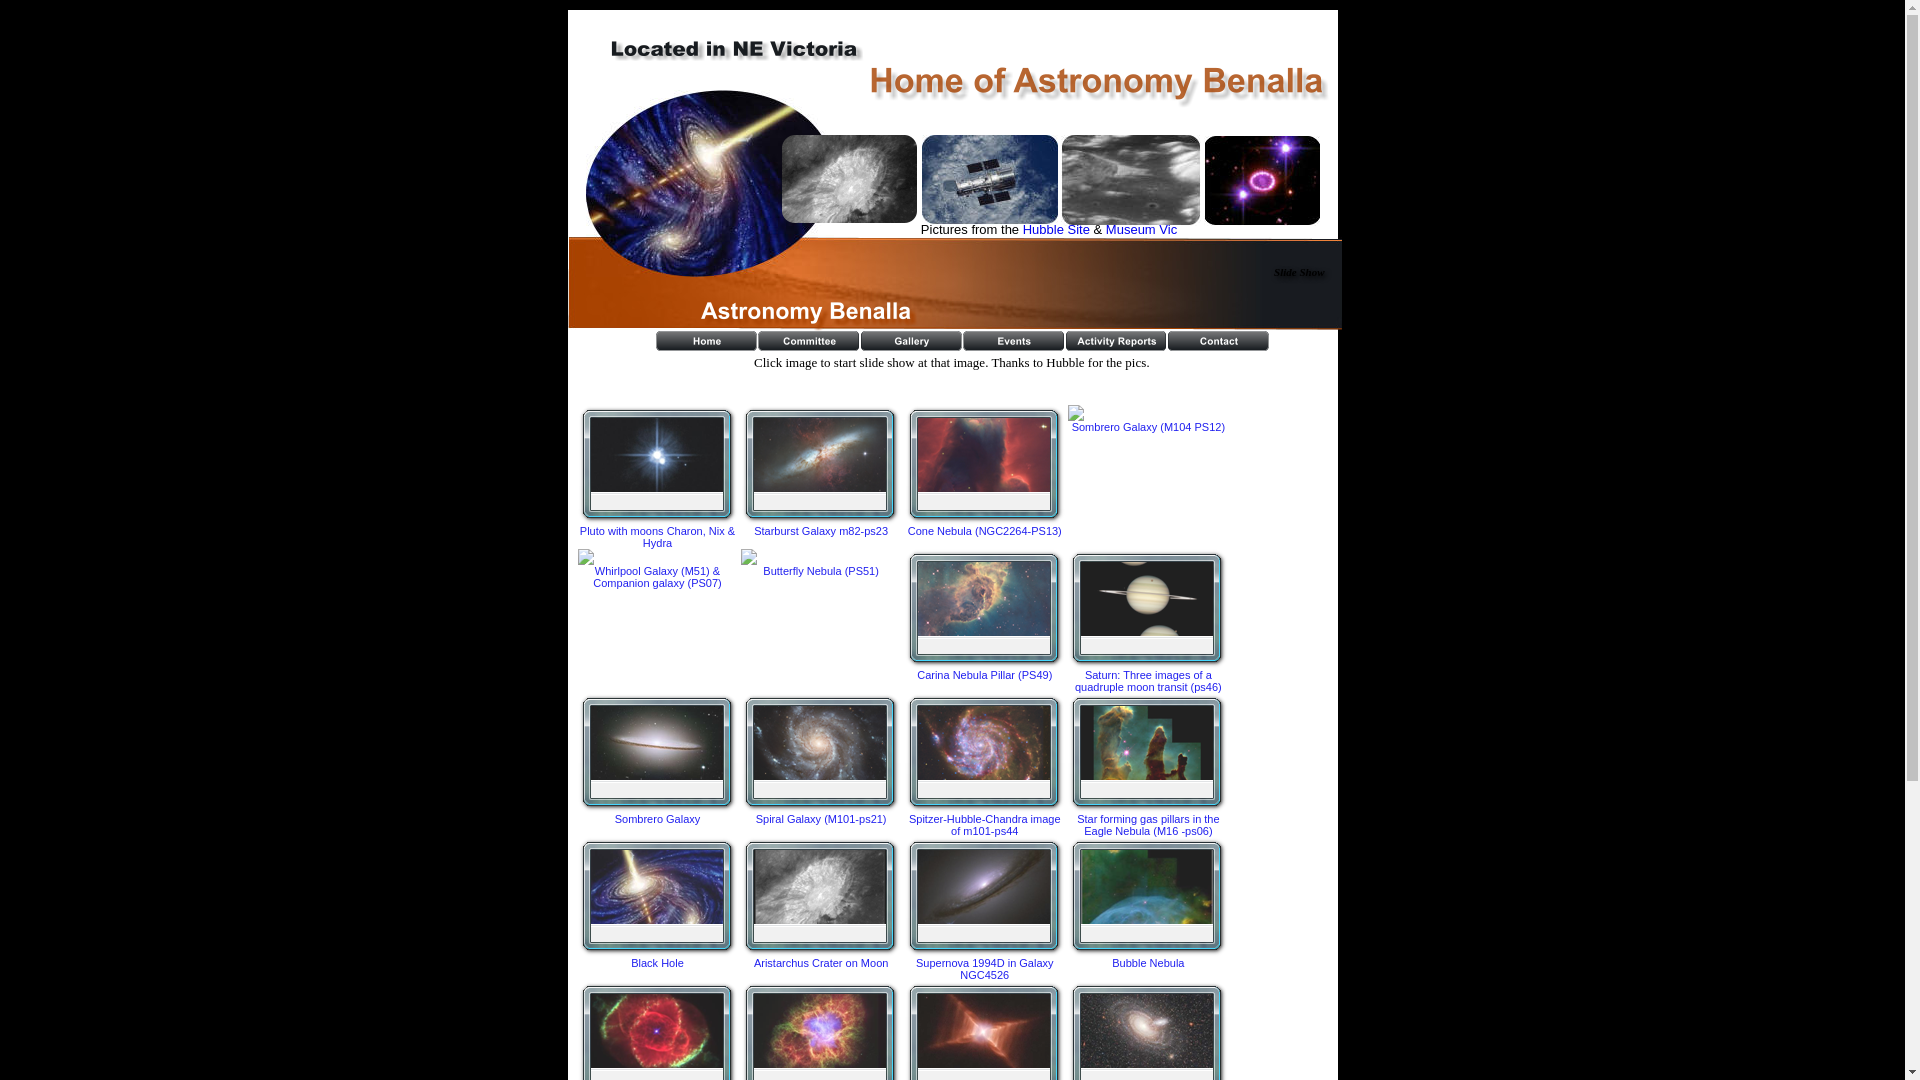 Image resolution: width=1920 pixels, height=1080 pixels. What do you see at coordinates (1148, 419) in the screenshot?
I see `Sombrero Galaxy (M104 PS12)` at bounding box center [1148, 419].